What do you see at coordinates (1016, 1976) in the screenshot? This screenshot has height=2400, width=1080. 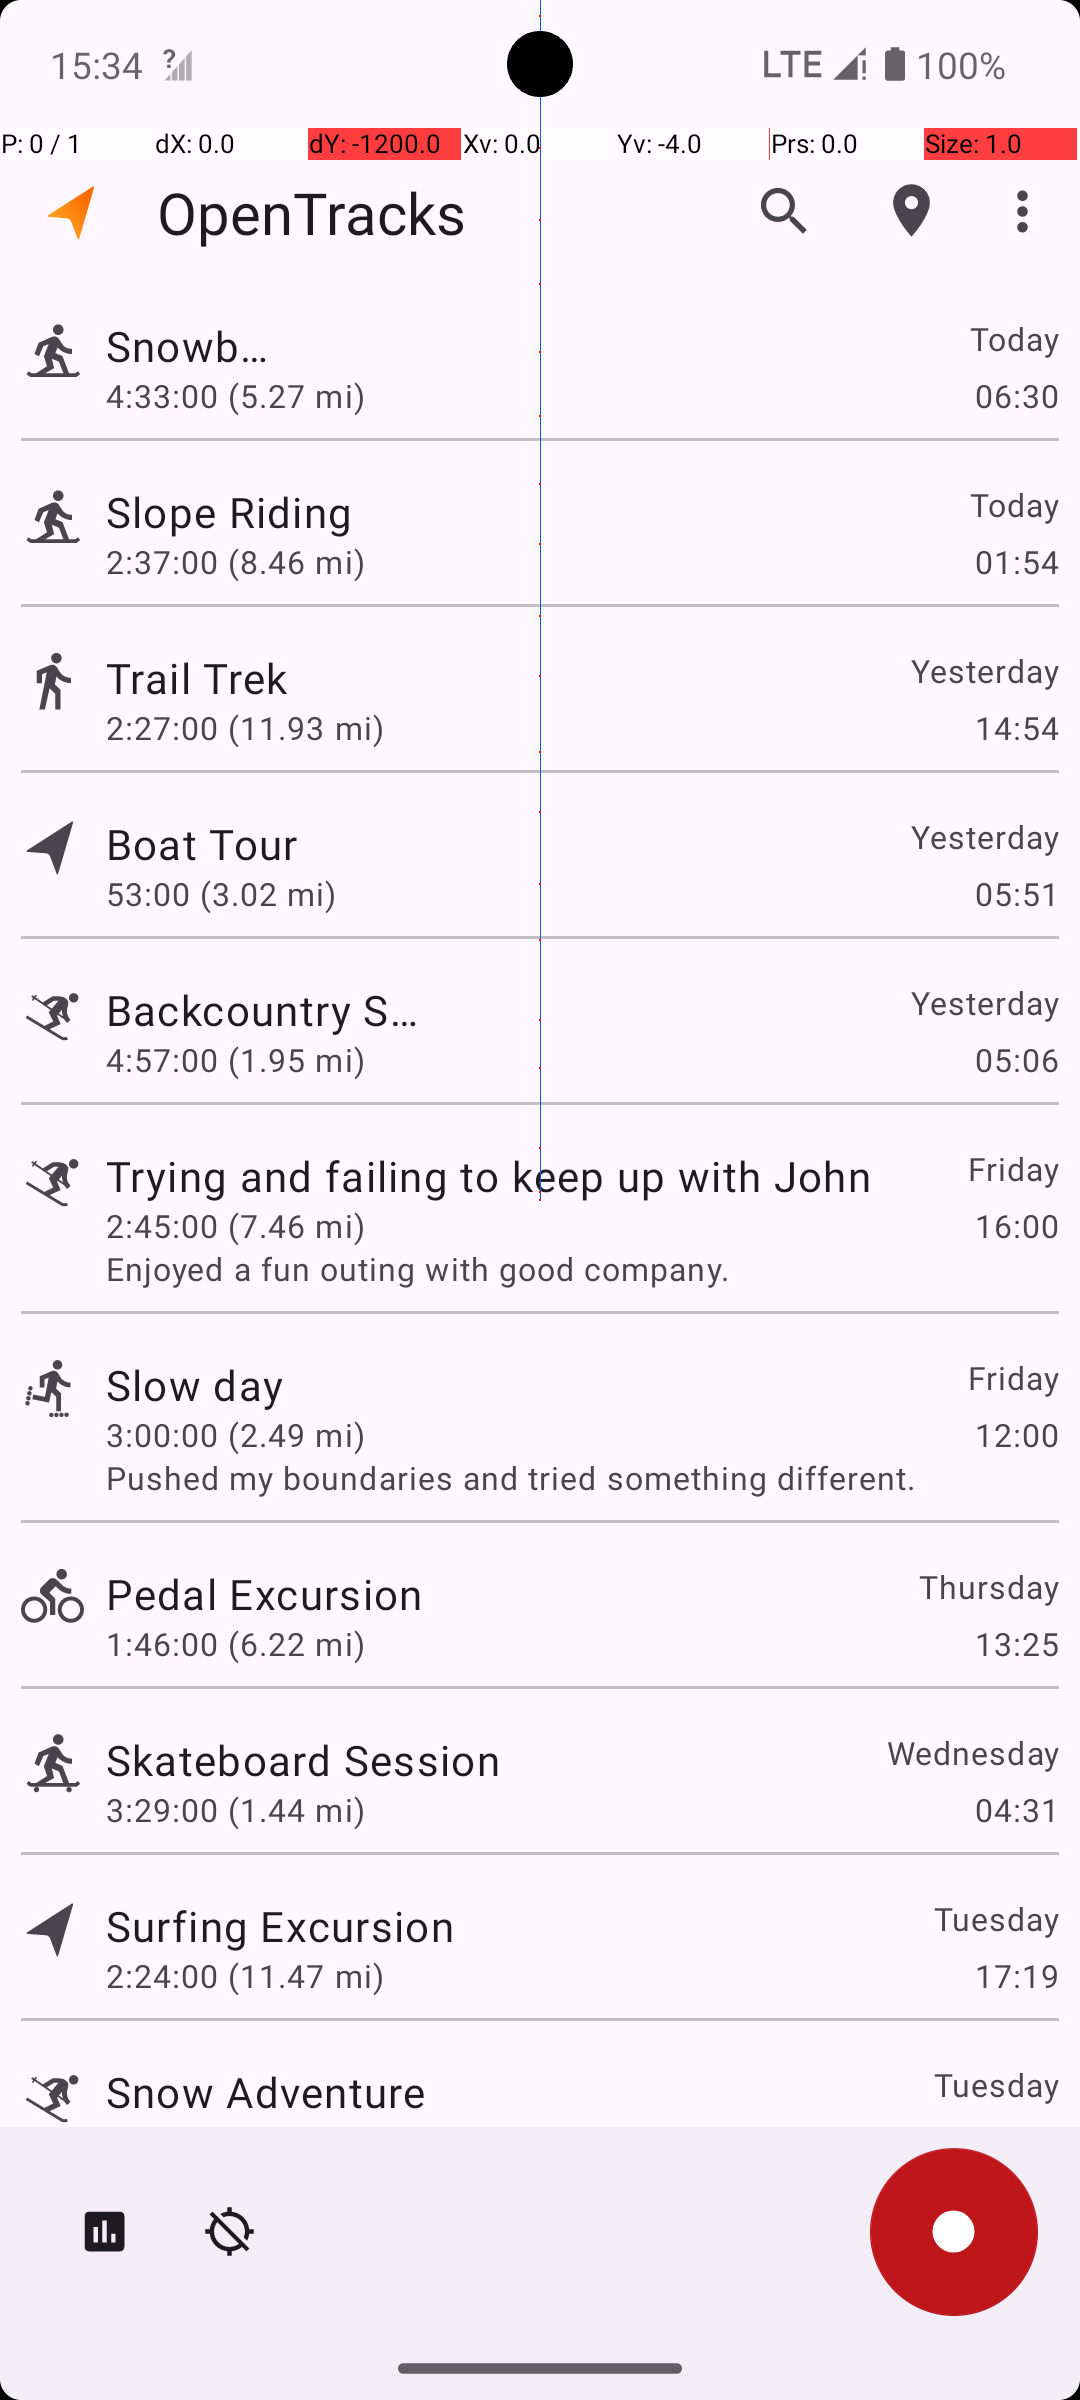 I see `17:19` at bounding box center [1016, 1976].